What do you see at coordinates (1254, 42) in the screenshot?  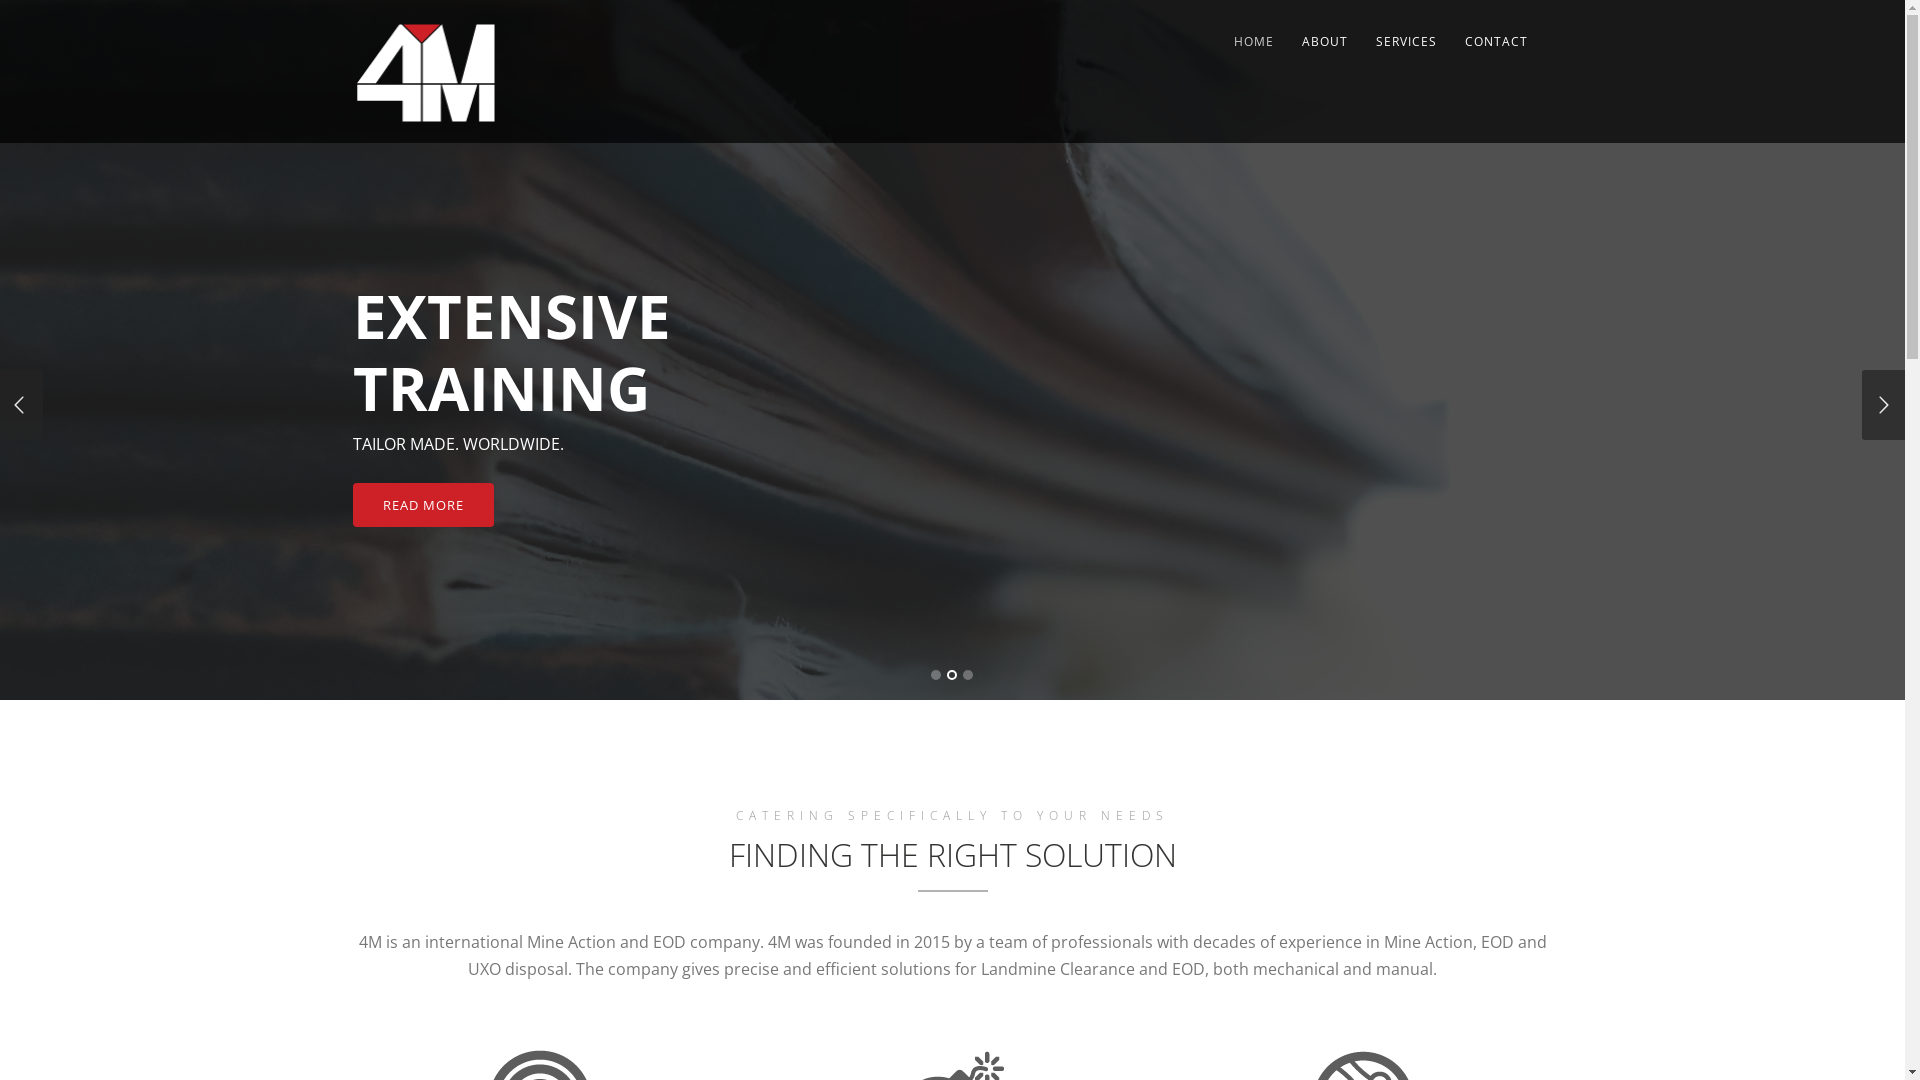 I see `HOME` at bounding box center [1254, 42].